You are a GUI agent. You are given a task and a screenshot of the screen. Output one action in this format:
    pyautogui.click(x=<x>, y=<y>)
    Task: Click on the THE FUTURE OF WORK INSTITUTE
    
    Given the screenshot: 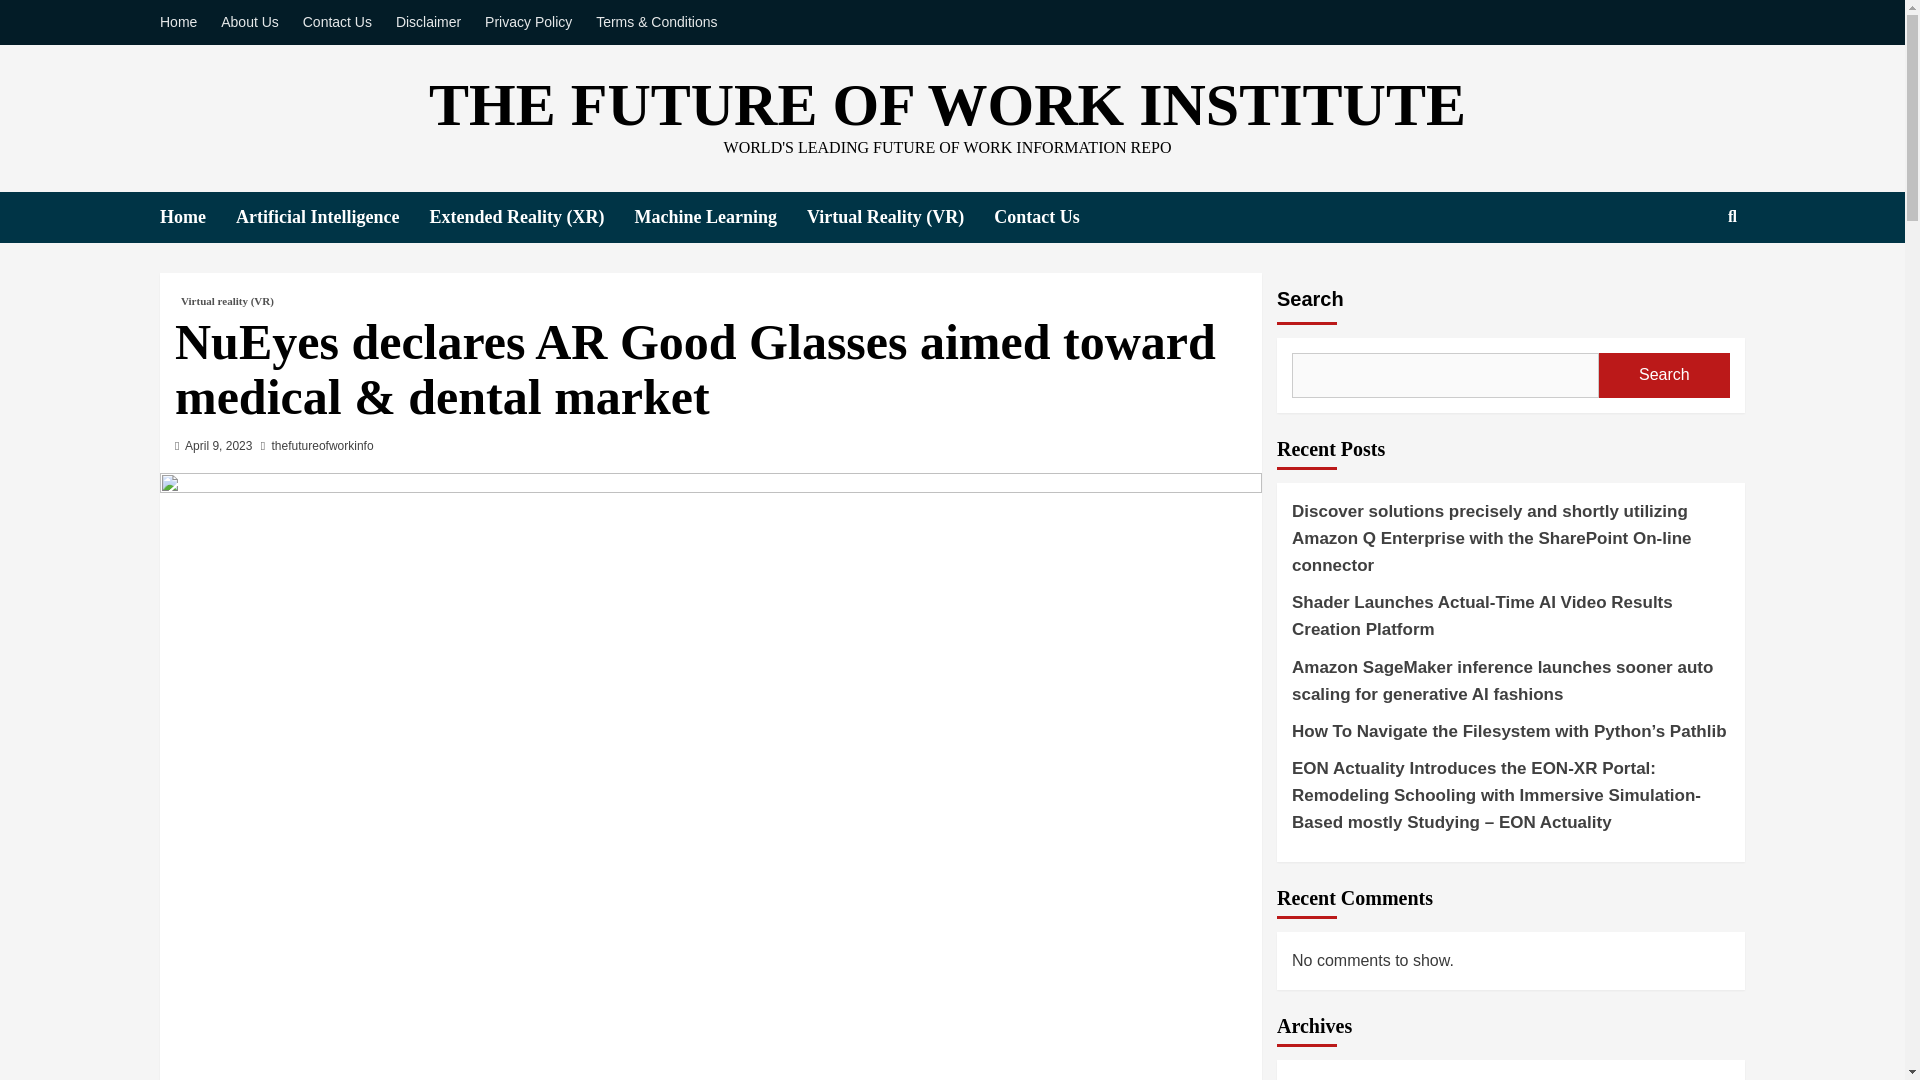 What is the action you would take?
    pyautogui.click(x=947, y=105)
    